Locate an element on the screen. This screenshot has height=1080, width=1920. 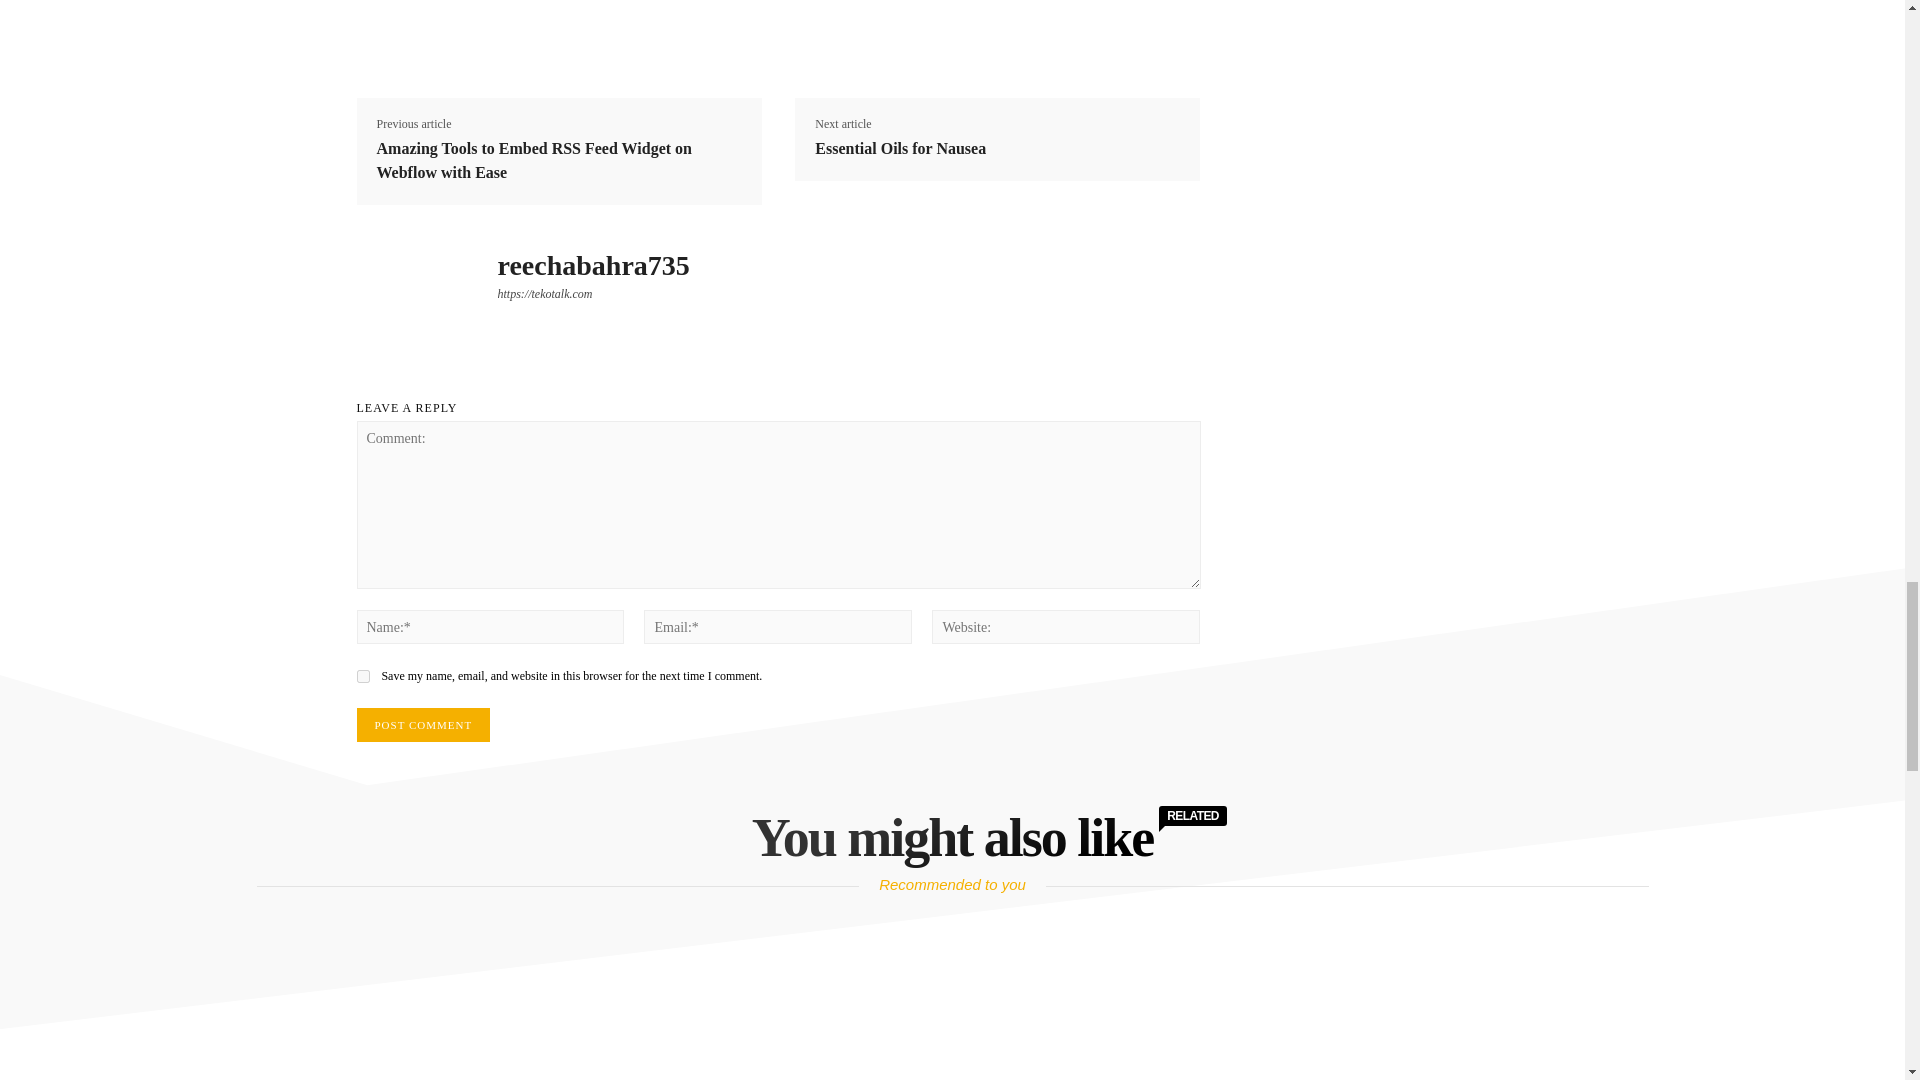
yes is located at coordinates (362, 676).